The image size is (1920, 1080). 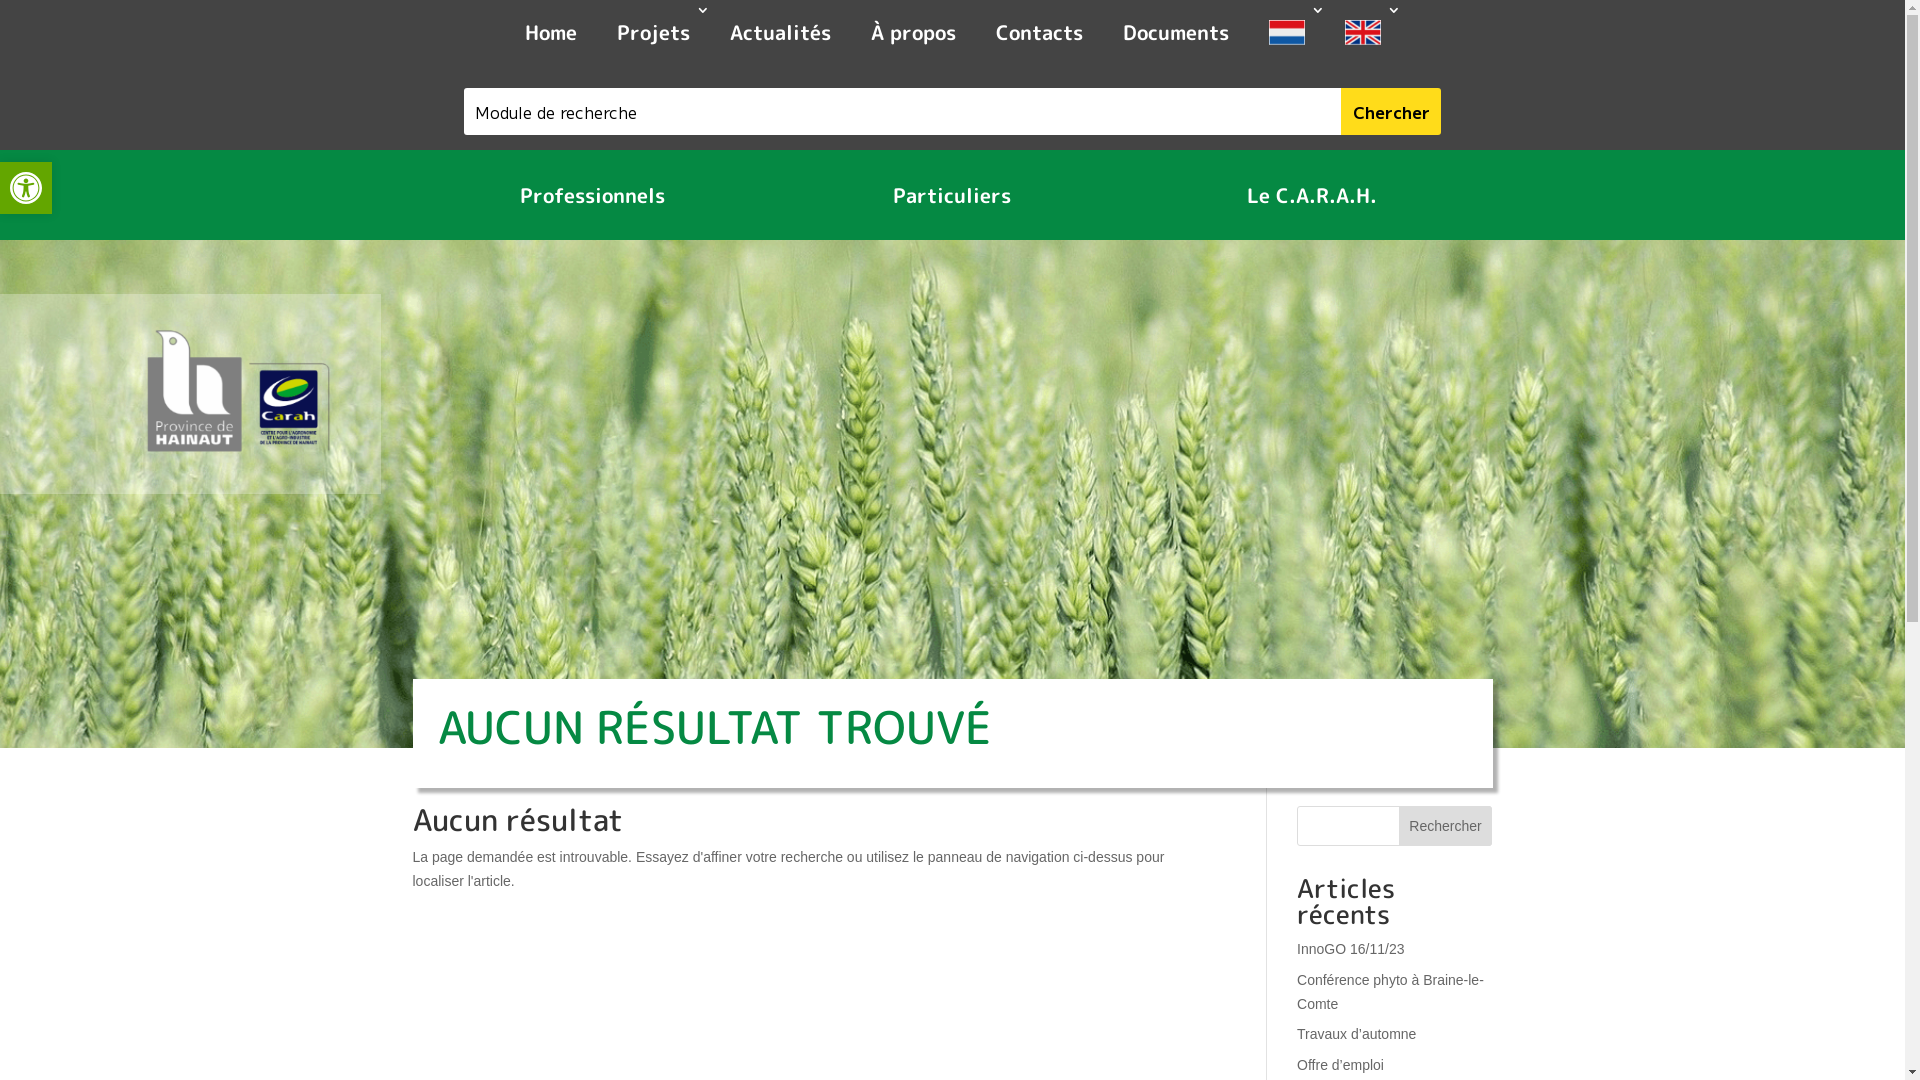 I want to click on Documents, so click(x=1175, y=35).